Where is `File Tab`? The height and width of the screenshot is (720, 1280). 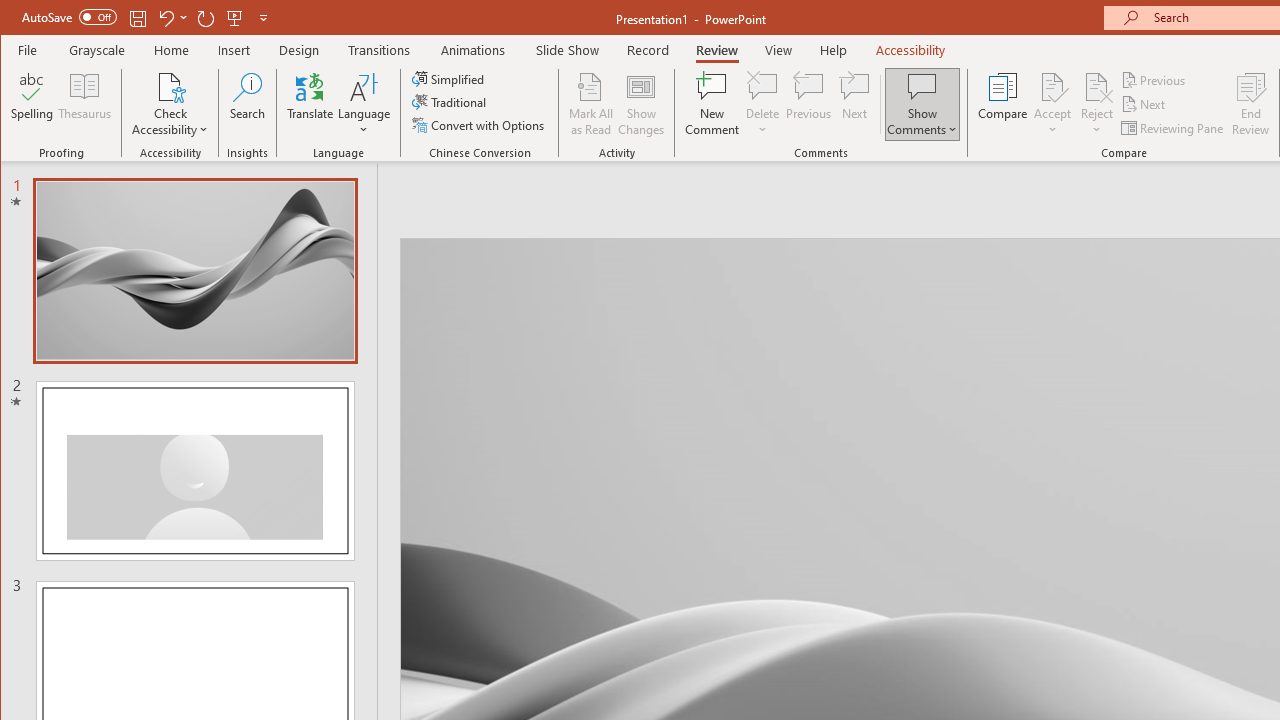 File Tab is located at coordinates (28, 50).